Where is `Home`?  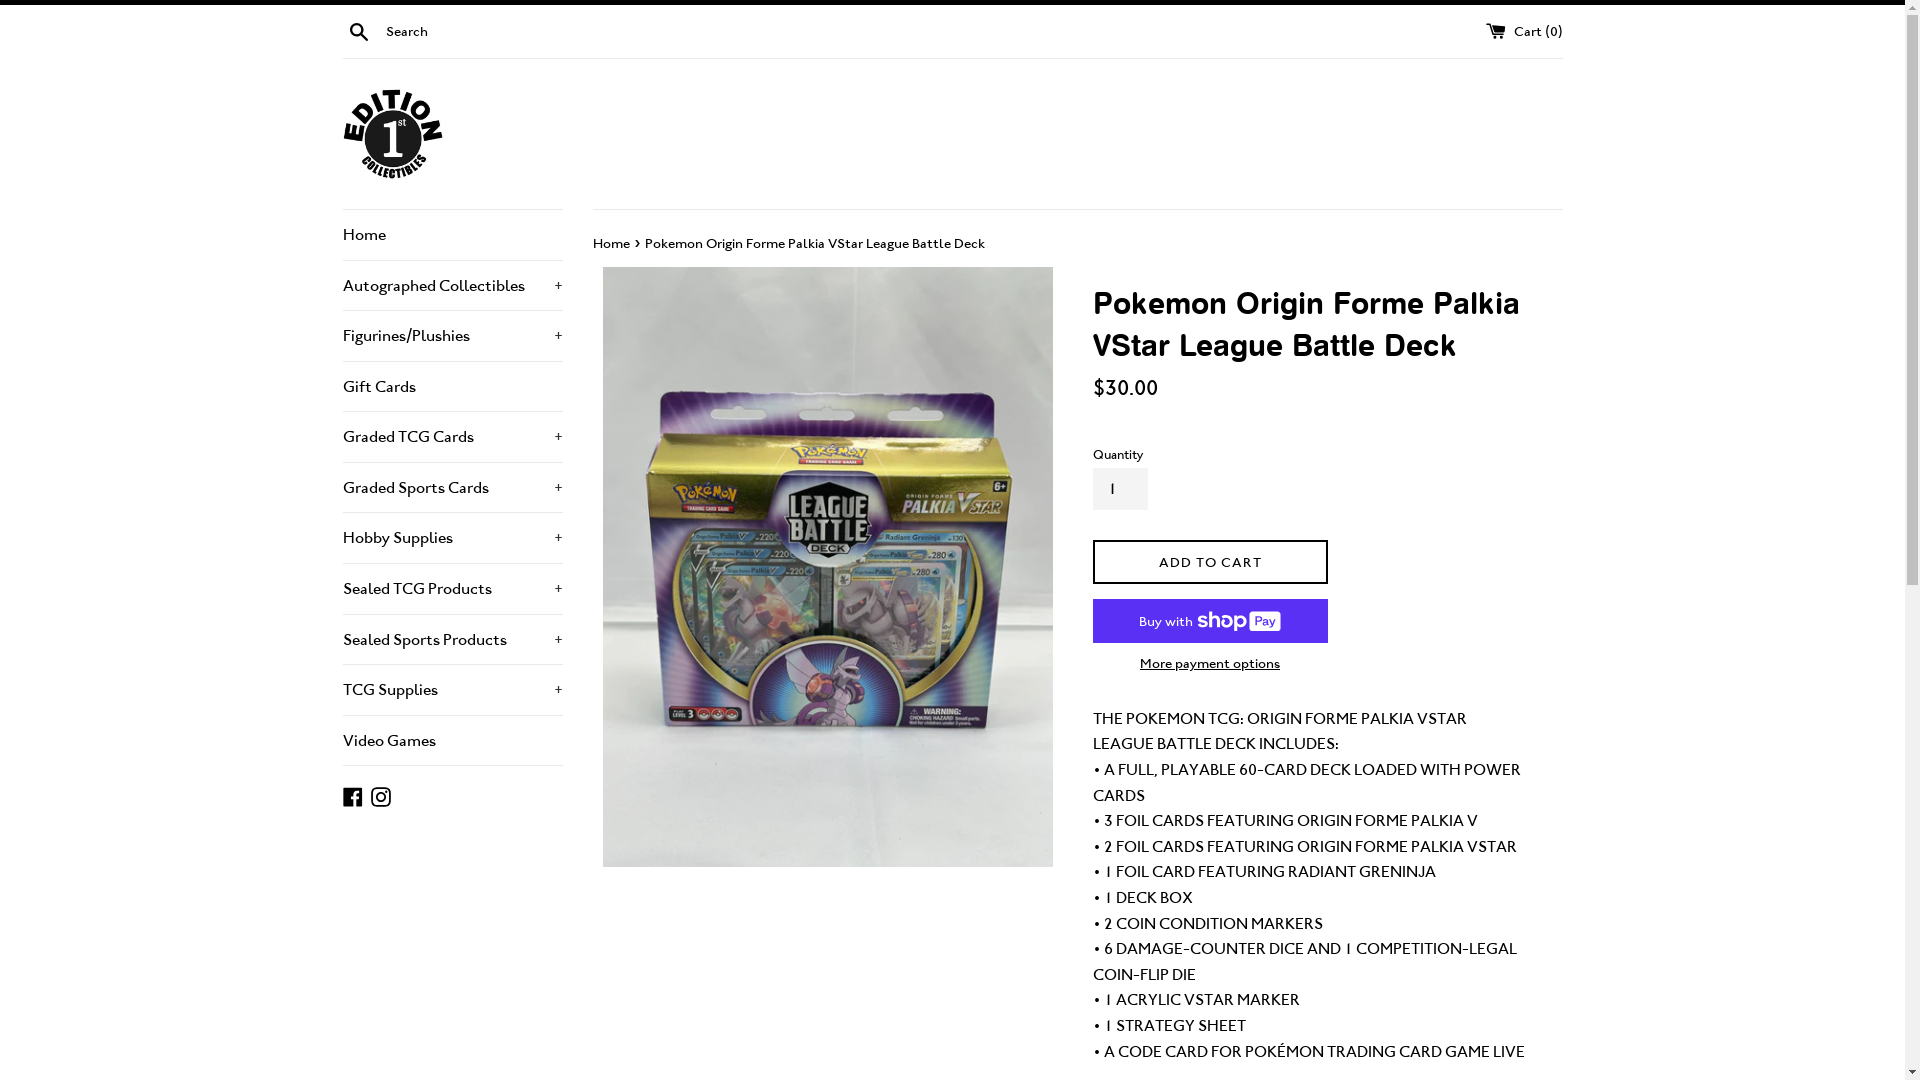 Home is located at coordinates (452, 235).